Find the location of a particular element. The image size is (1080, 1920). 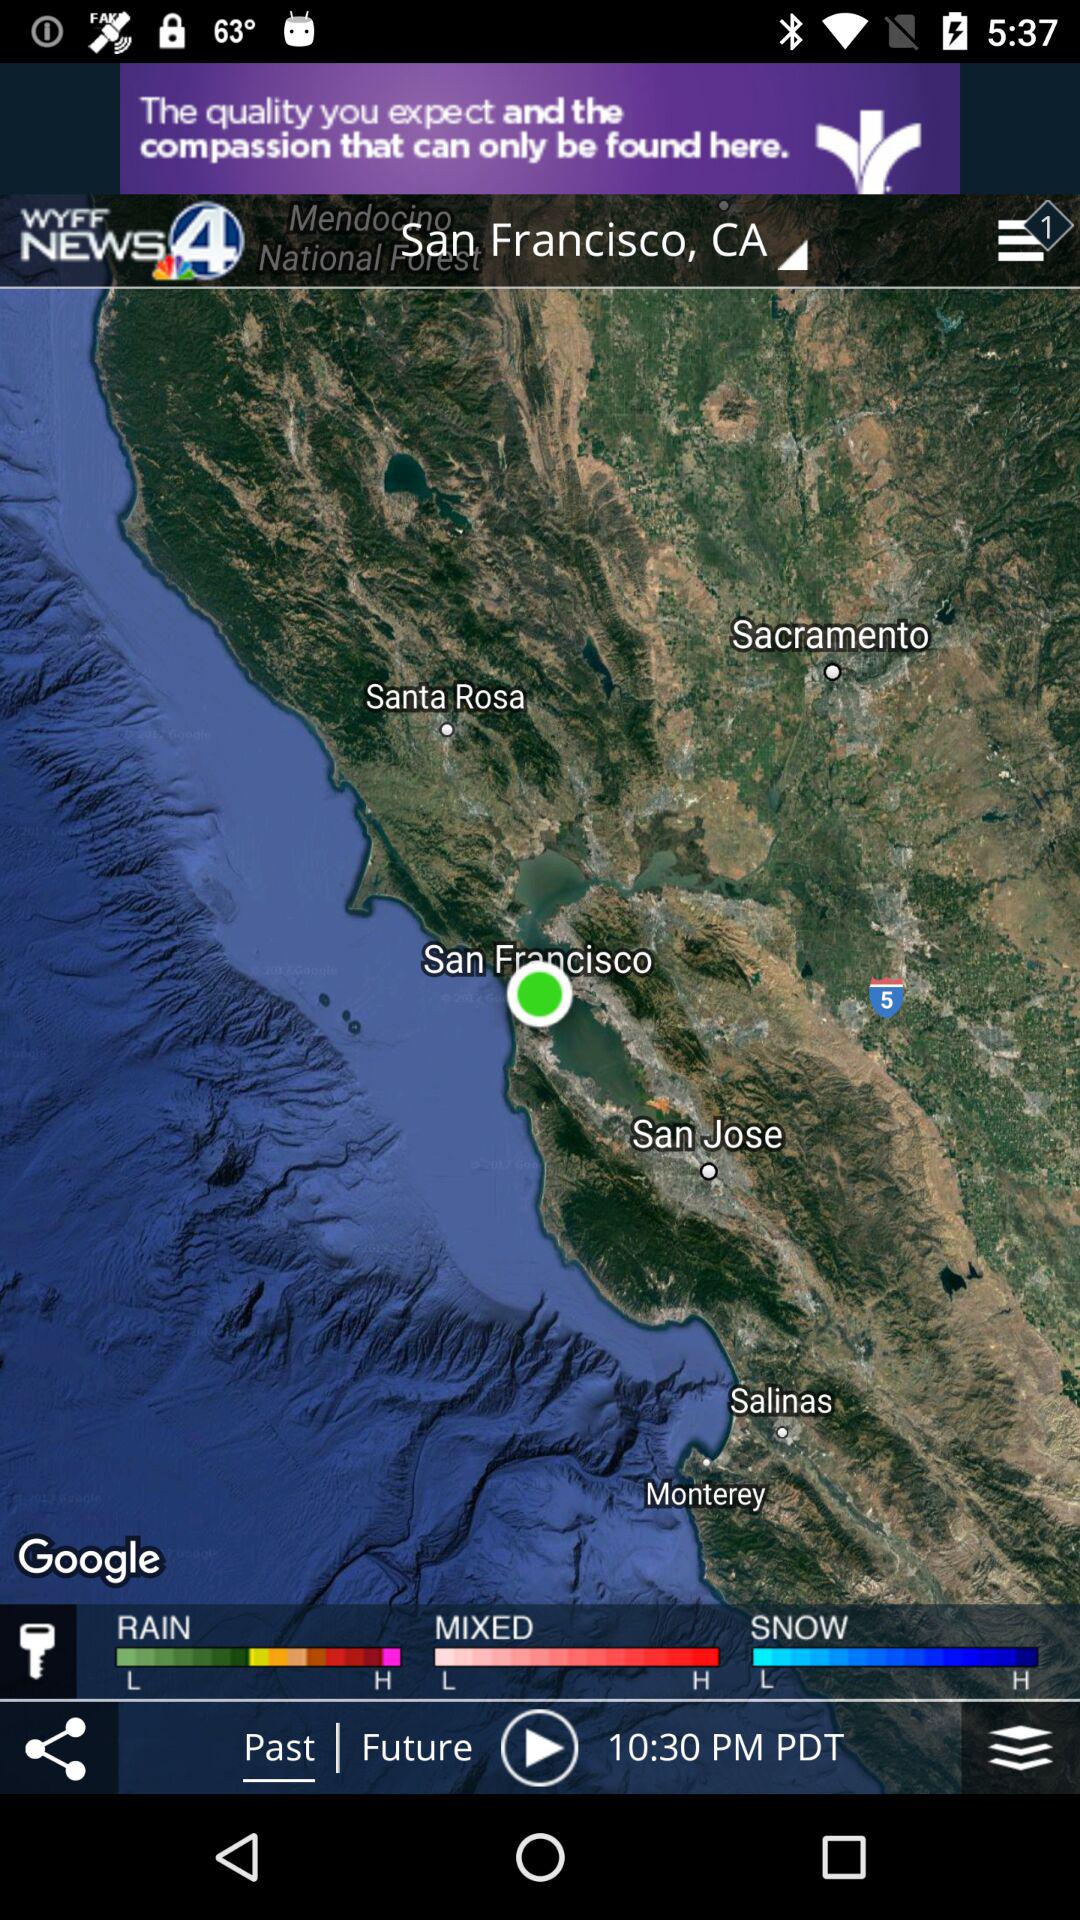

click on the button beside past is located at coordinates (416, 1748).